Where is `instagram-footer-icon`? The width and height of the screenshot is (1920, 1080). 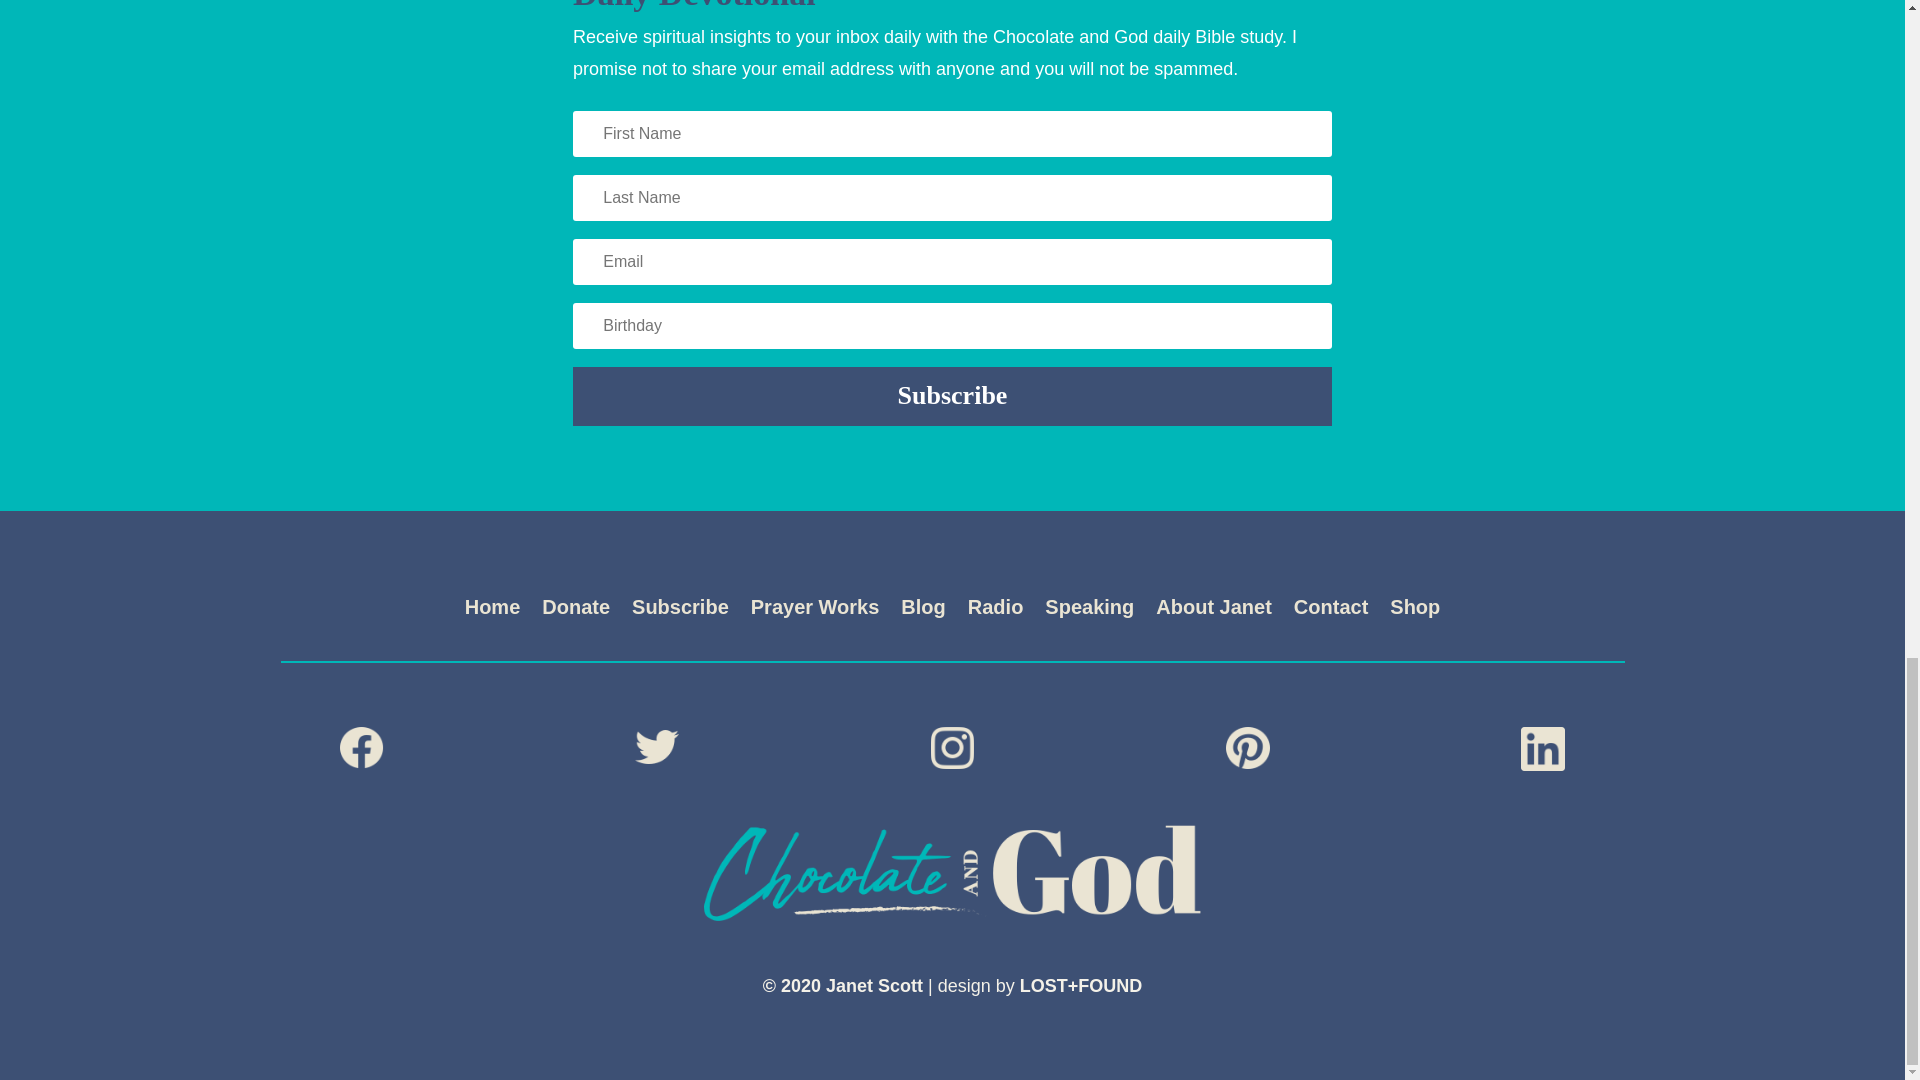
instagram-footer-icon is located at coordinates (953, 747).